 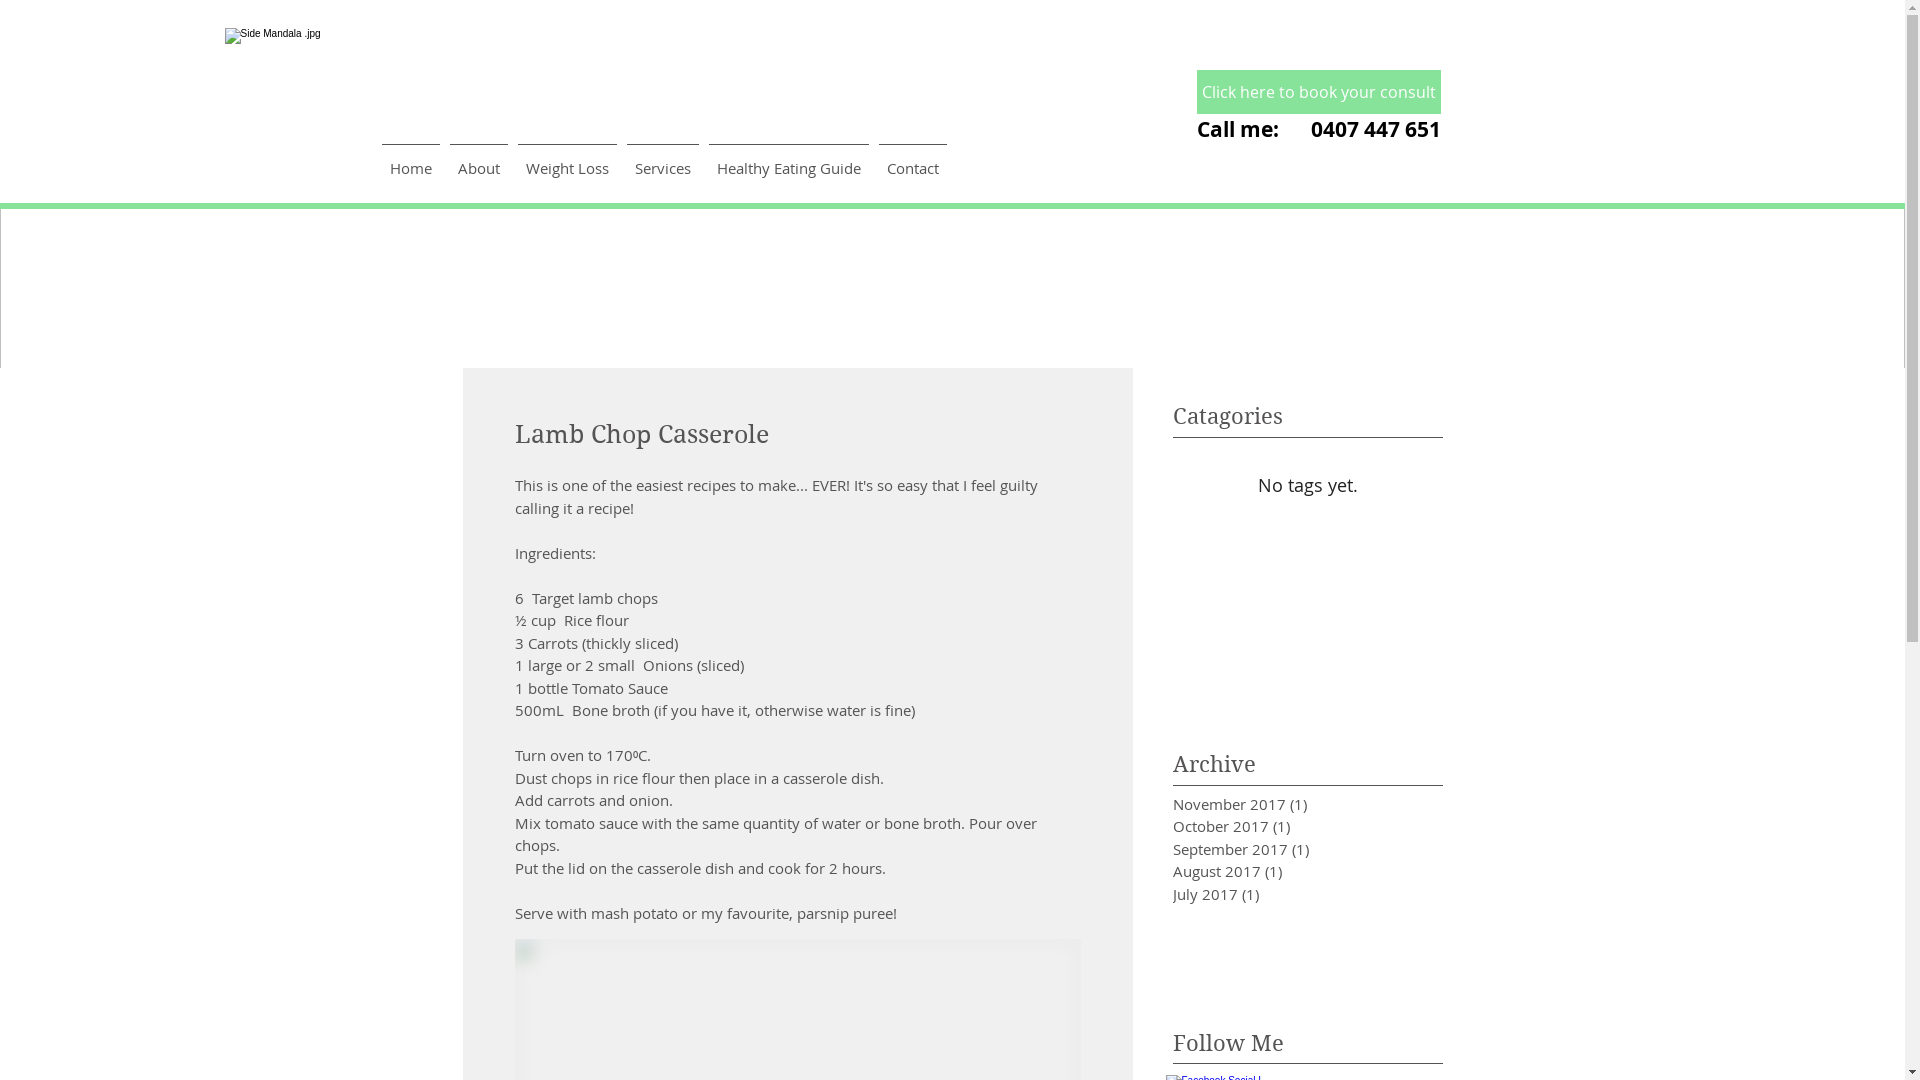 What do you see at coordinates (1277, 804) in the screenshot?
I see `November 2017 (1)` at bounding box center [1277, 804].